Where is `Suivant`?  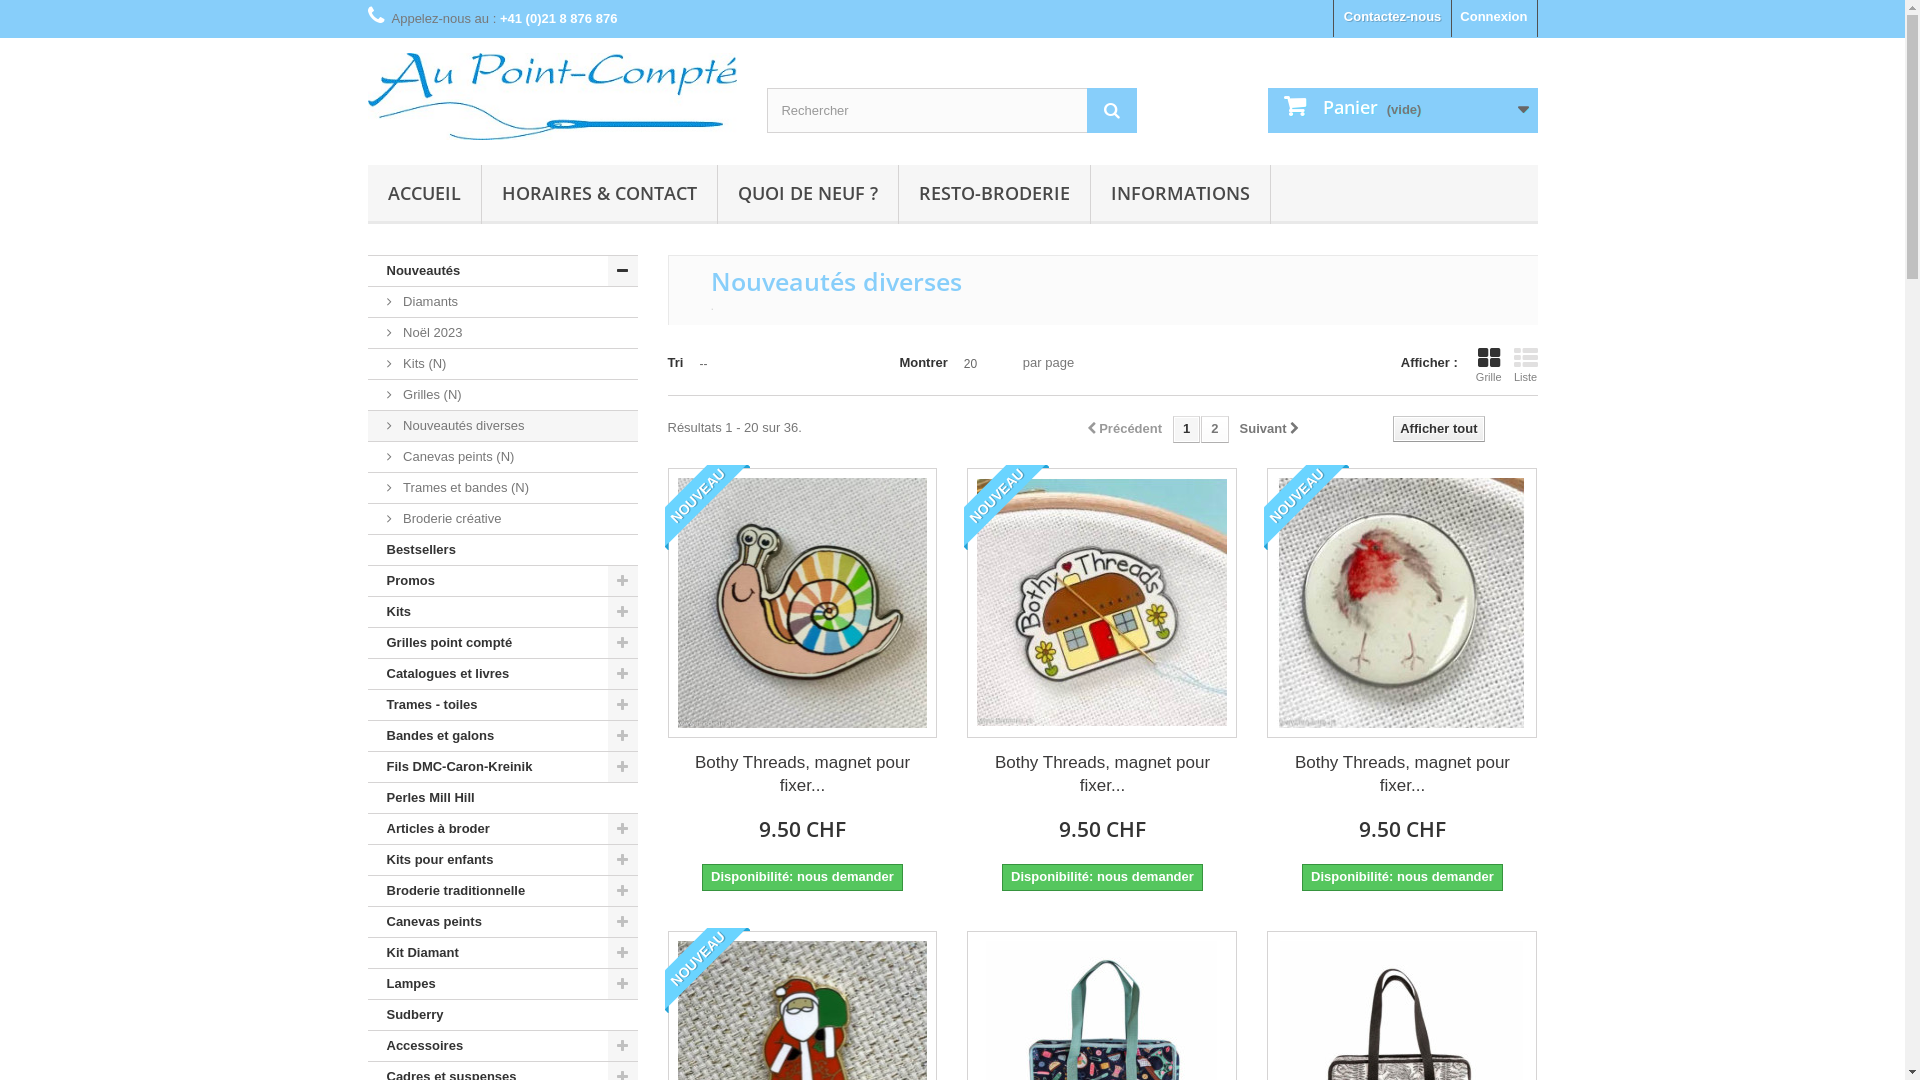 Suivant is located at coordinates (1270, 430).